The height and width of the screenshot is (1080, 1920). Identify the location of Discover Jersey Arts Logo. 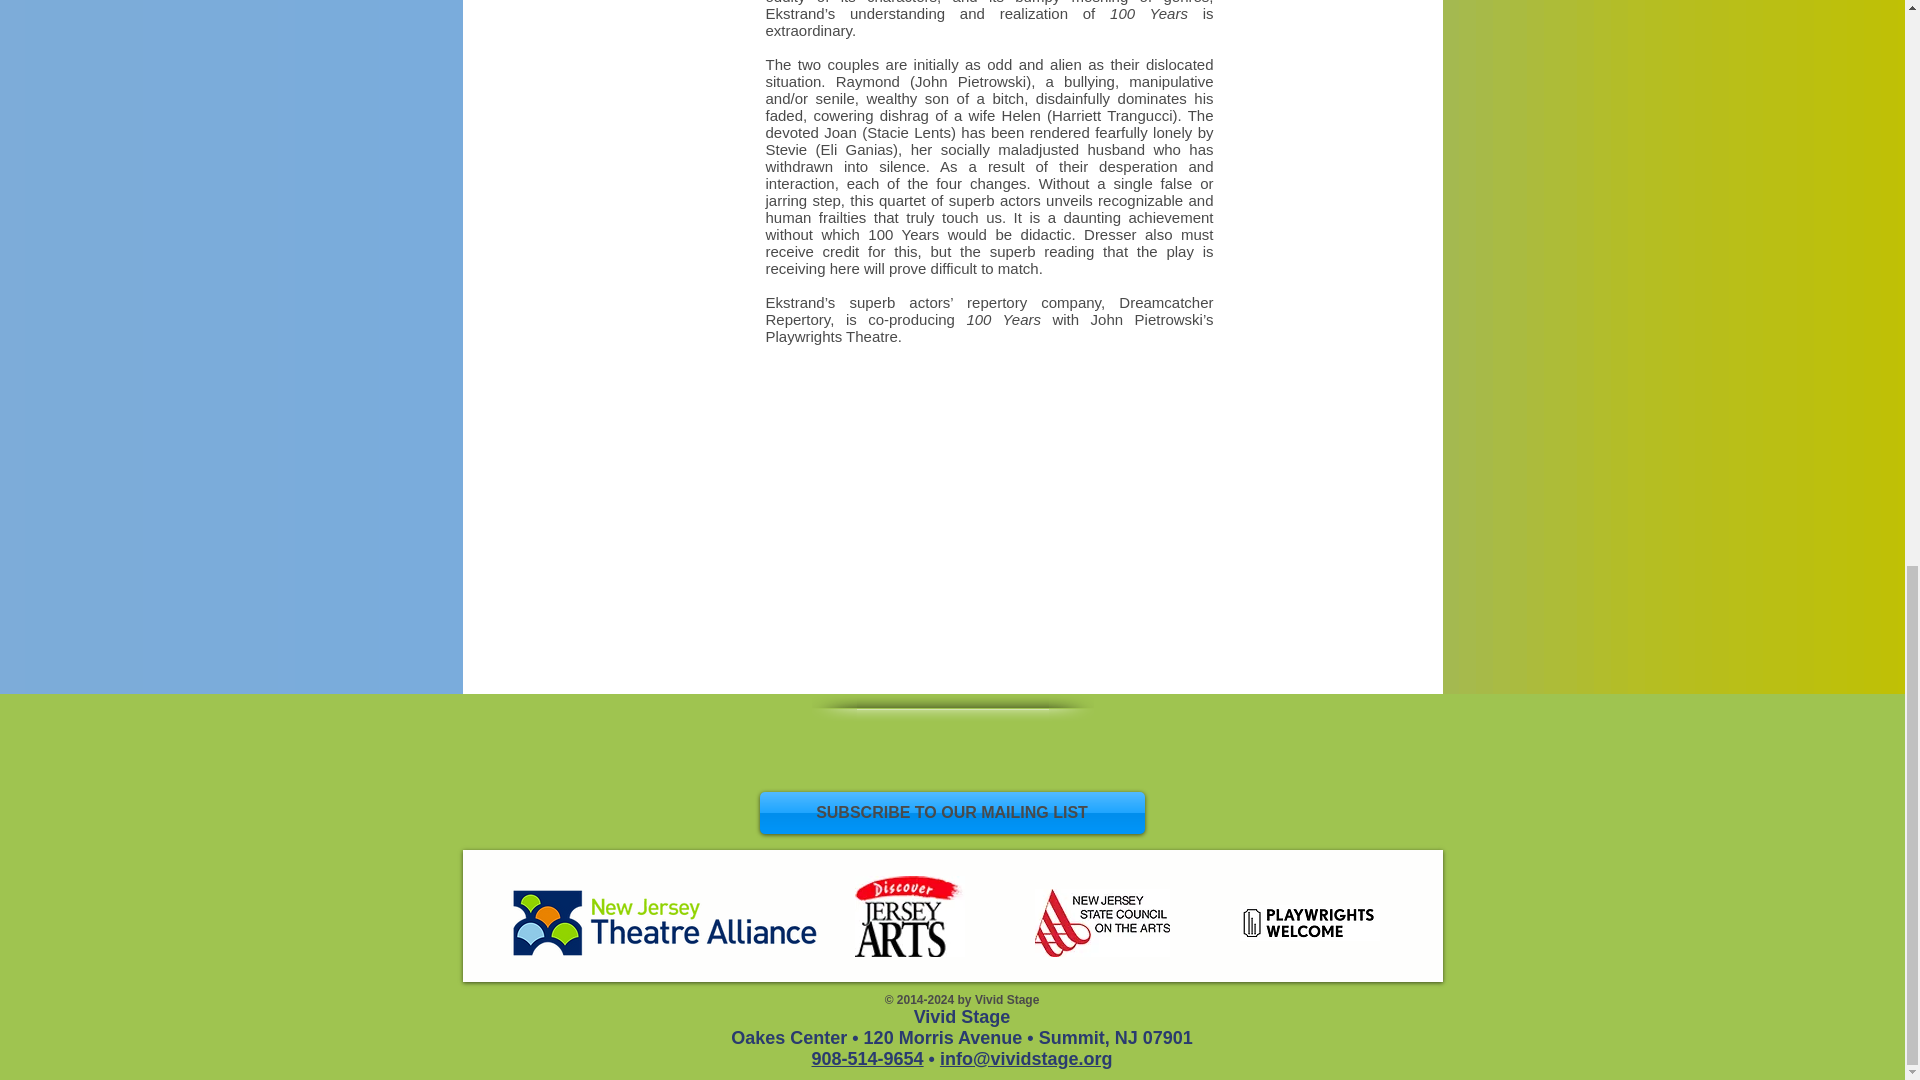
(908, 915).